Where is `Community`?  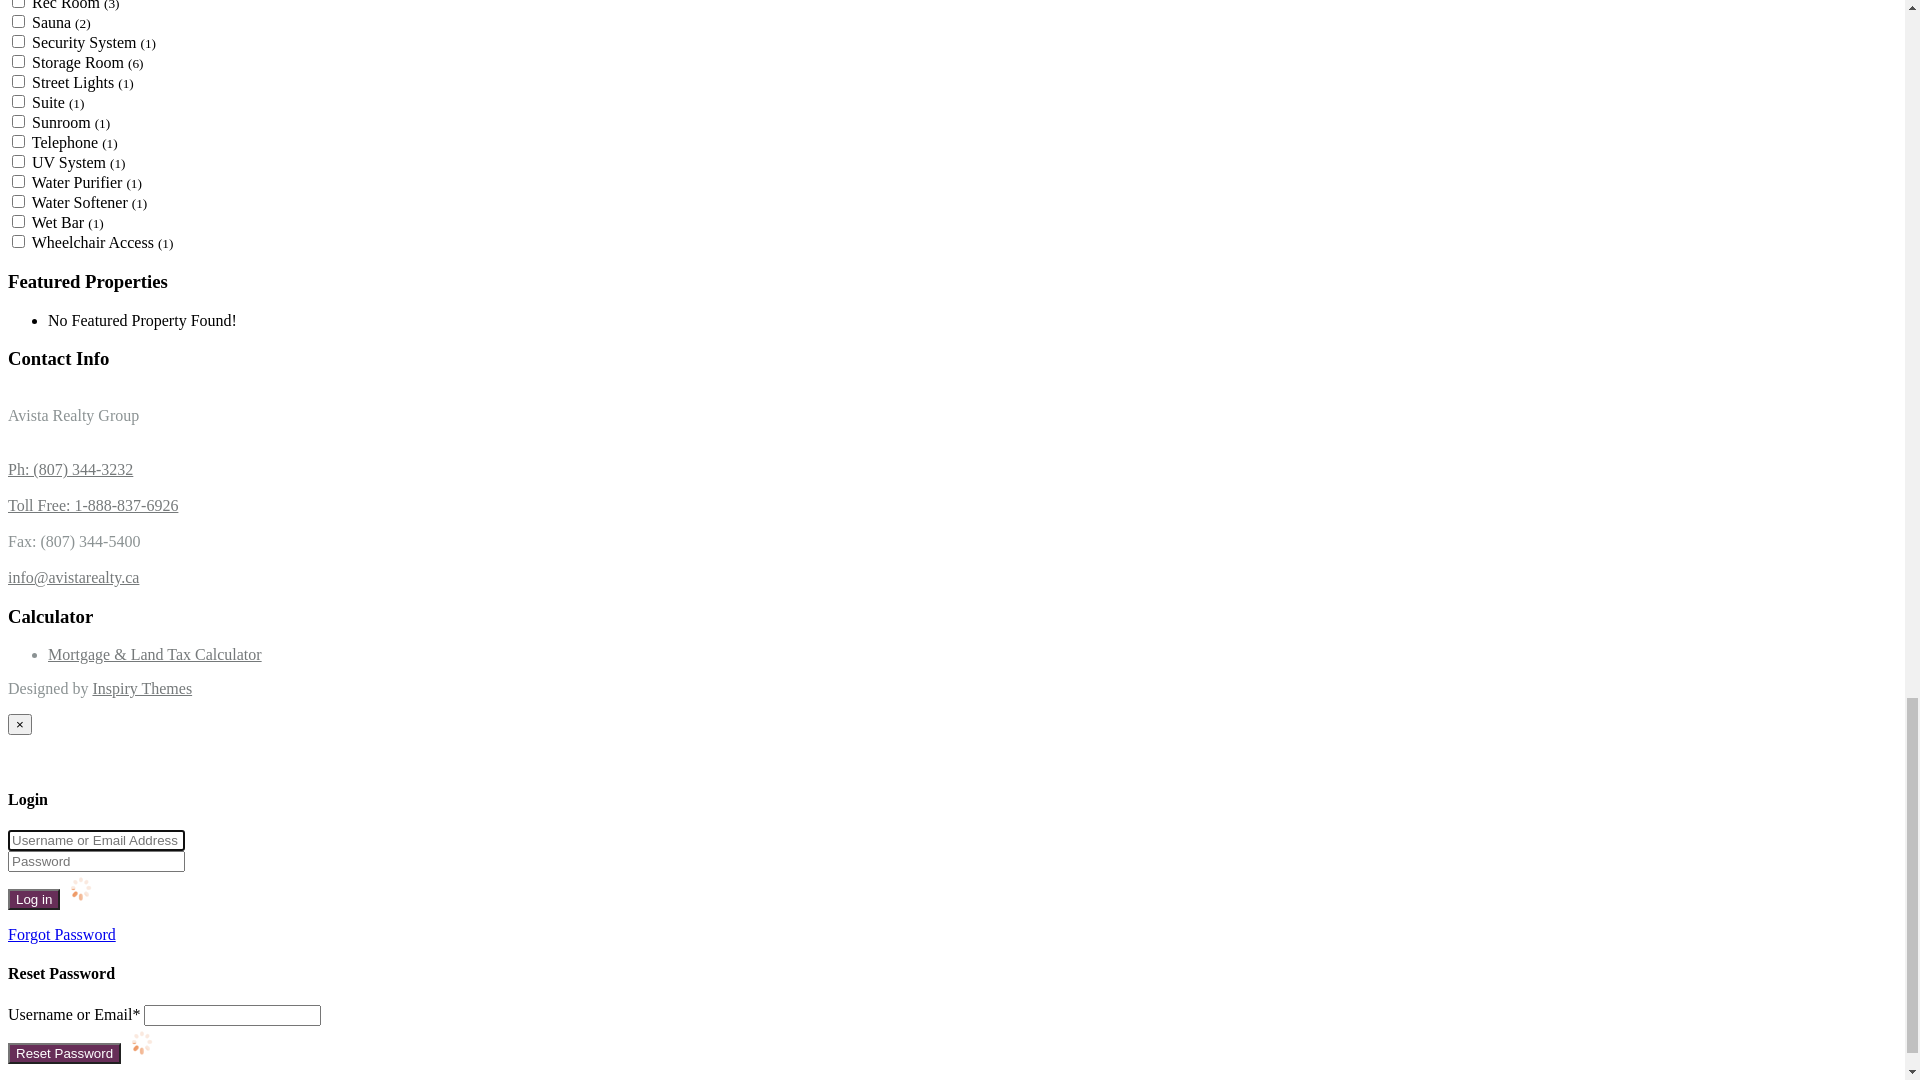
Community is located at coordinates (86, 1004).